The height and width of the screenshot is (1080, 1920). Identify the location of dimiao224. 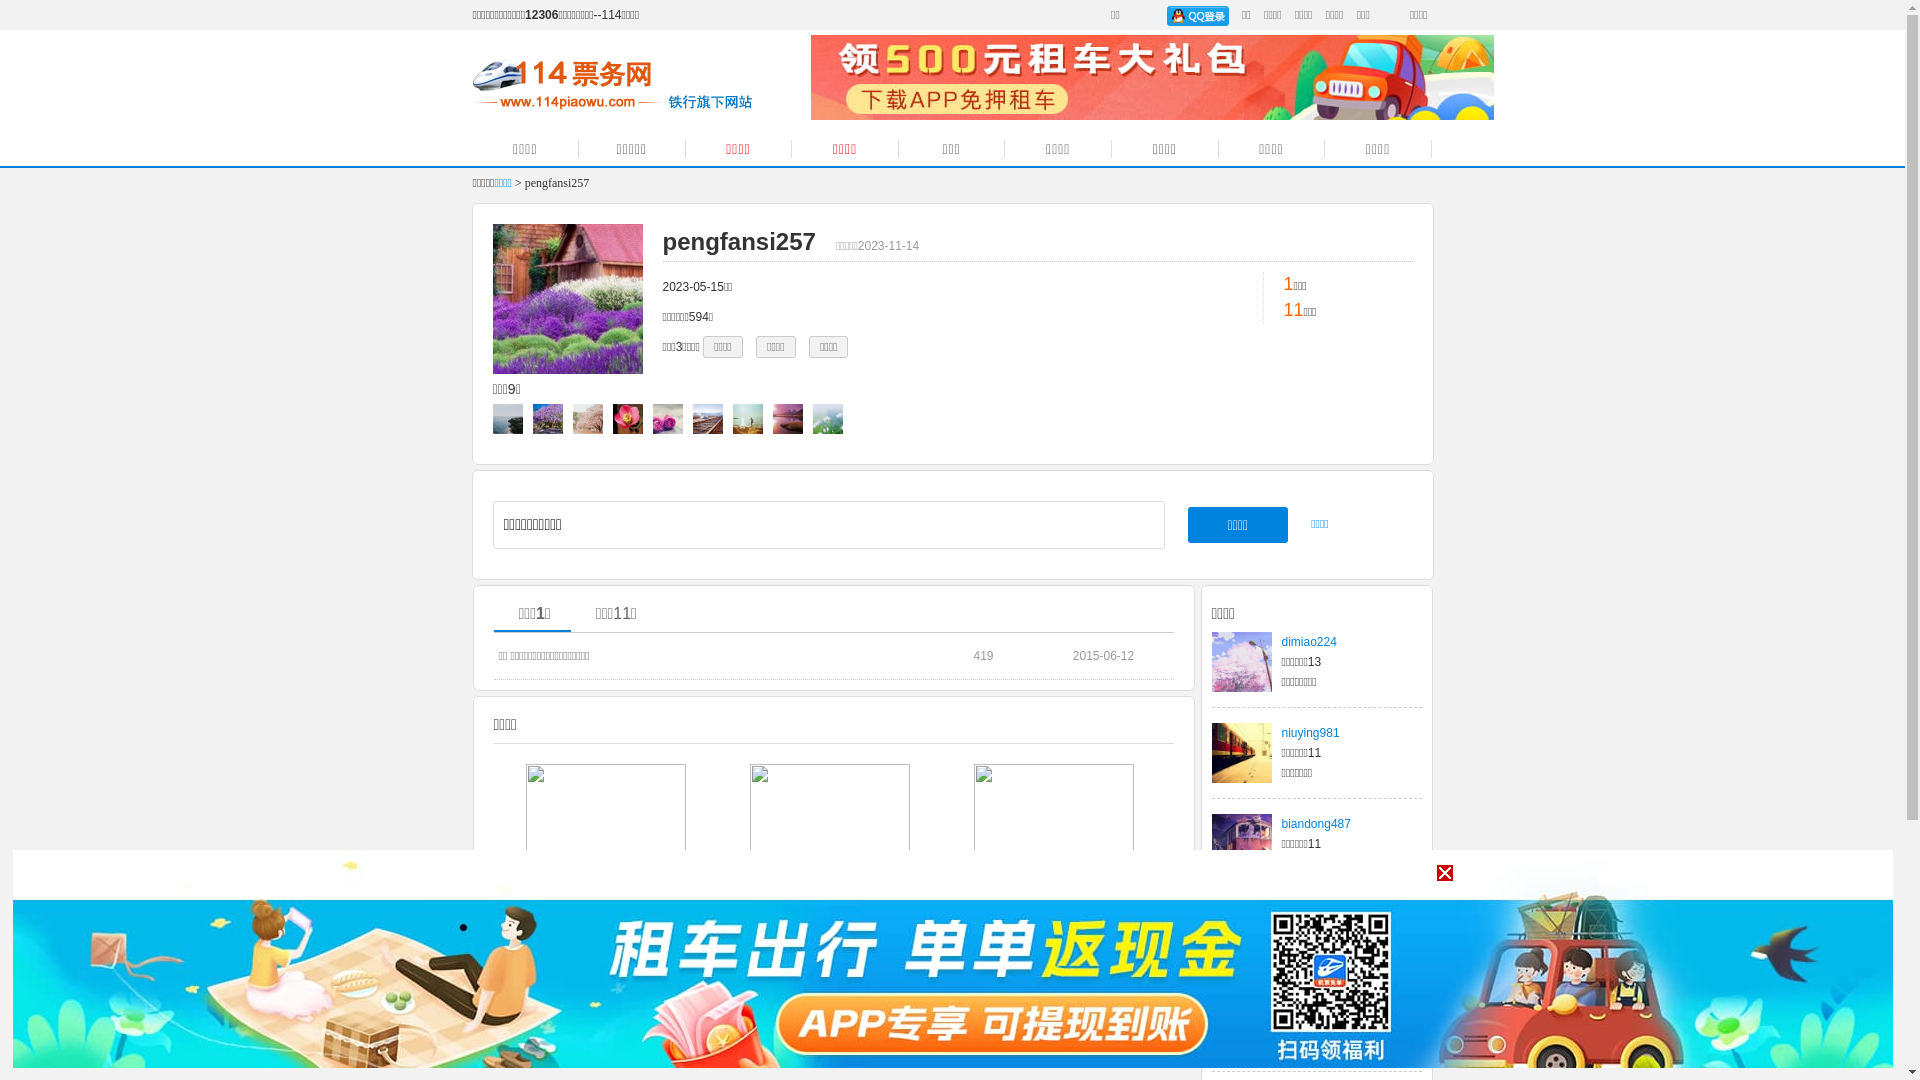
(1310, 642).